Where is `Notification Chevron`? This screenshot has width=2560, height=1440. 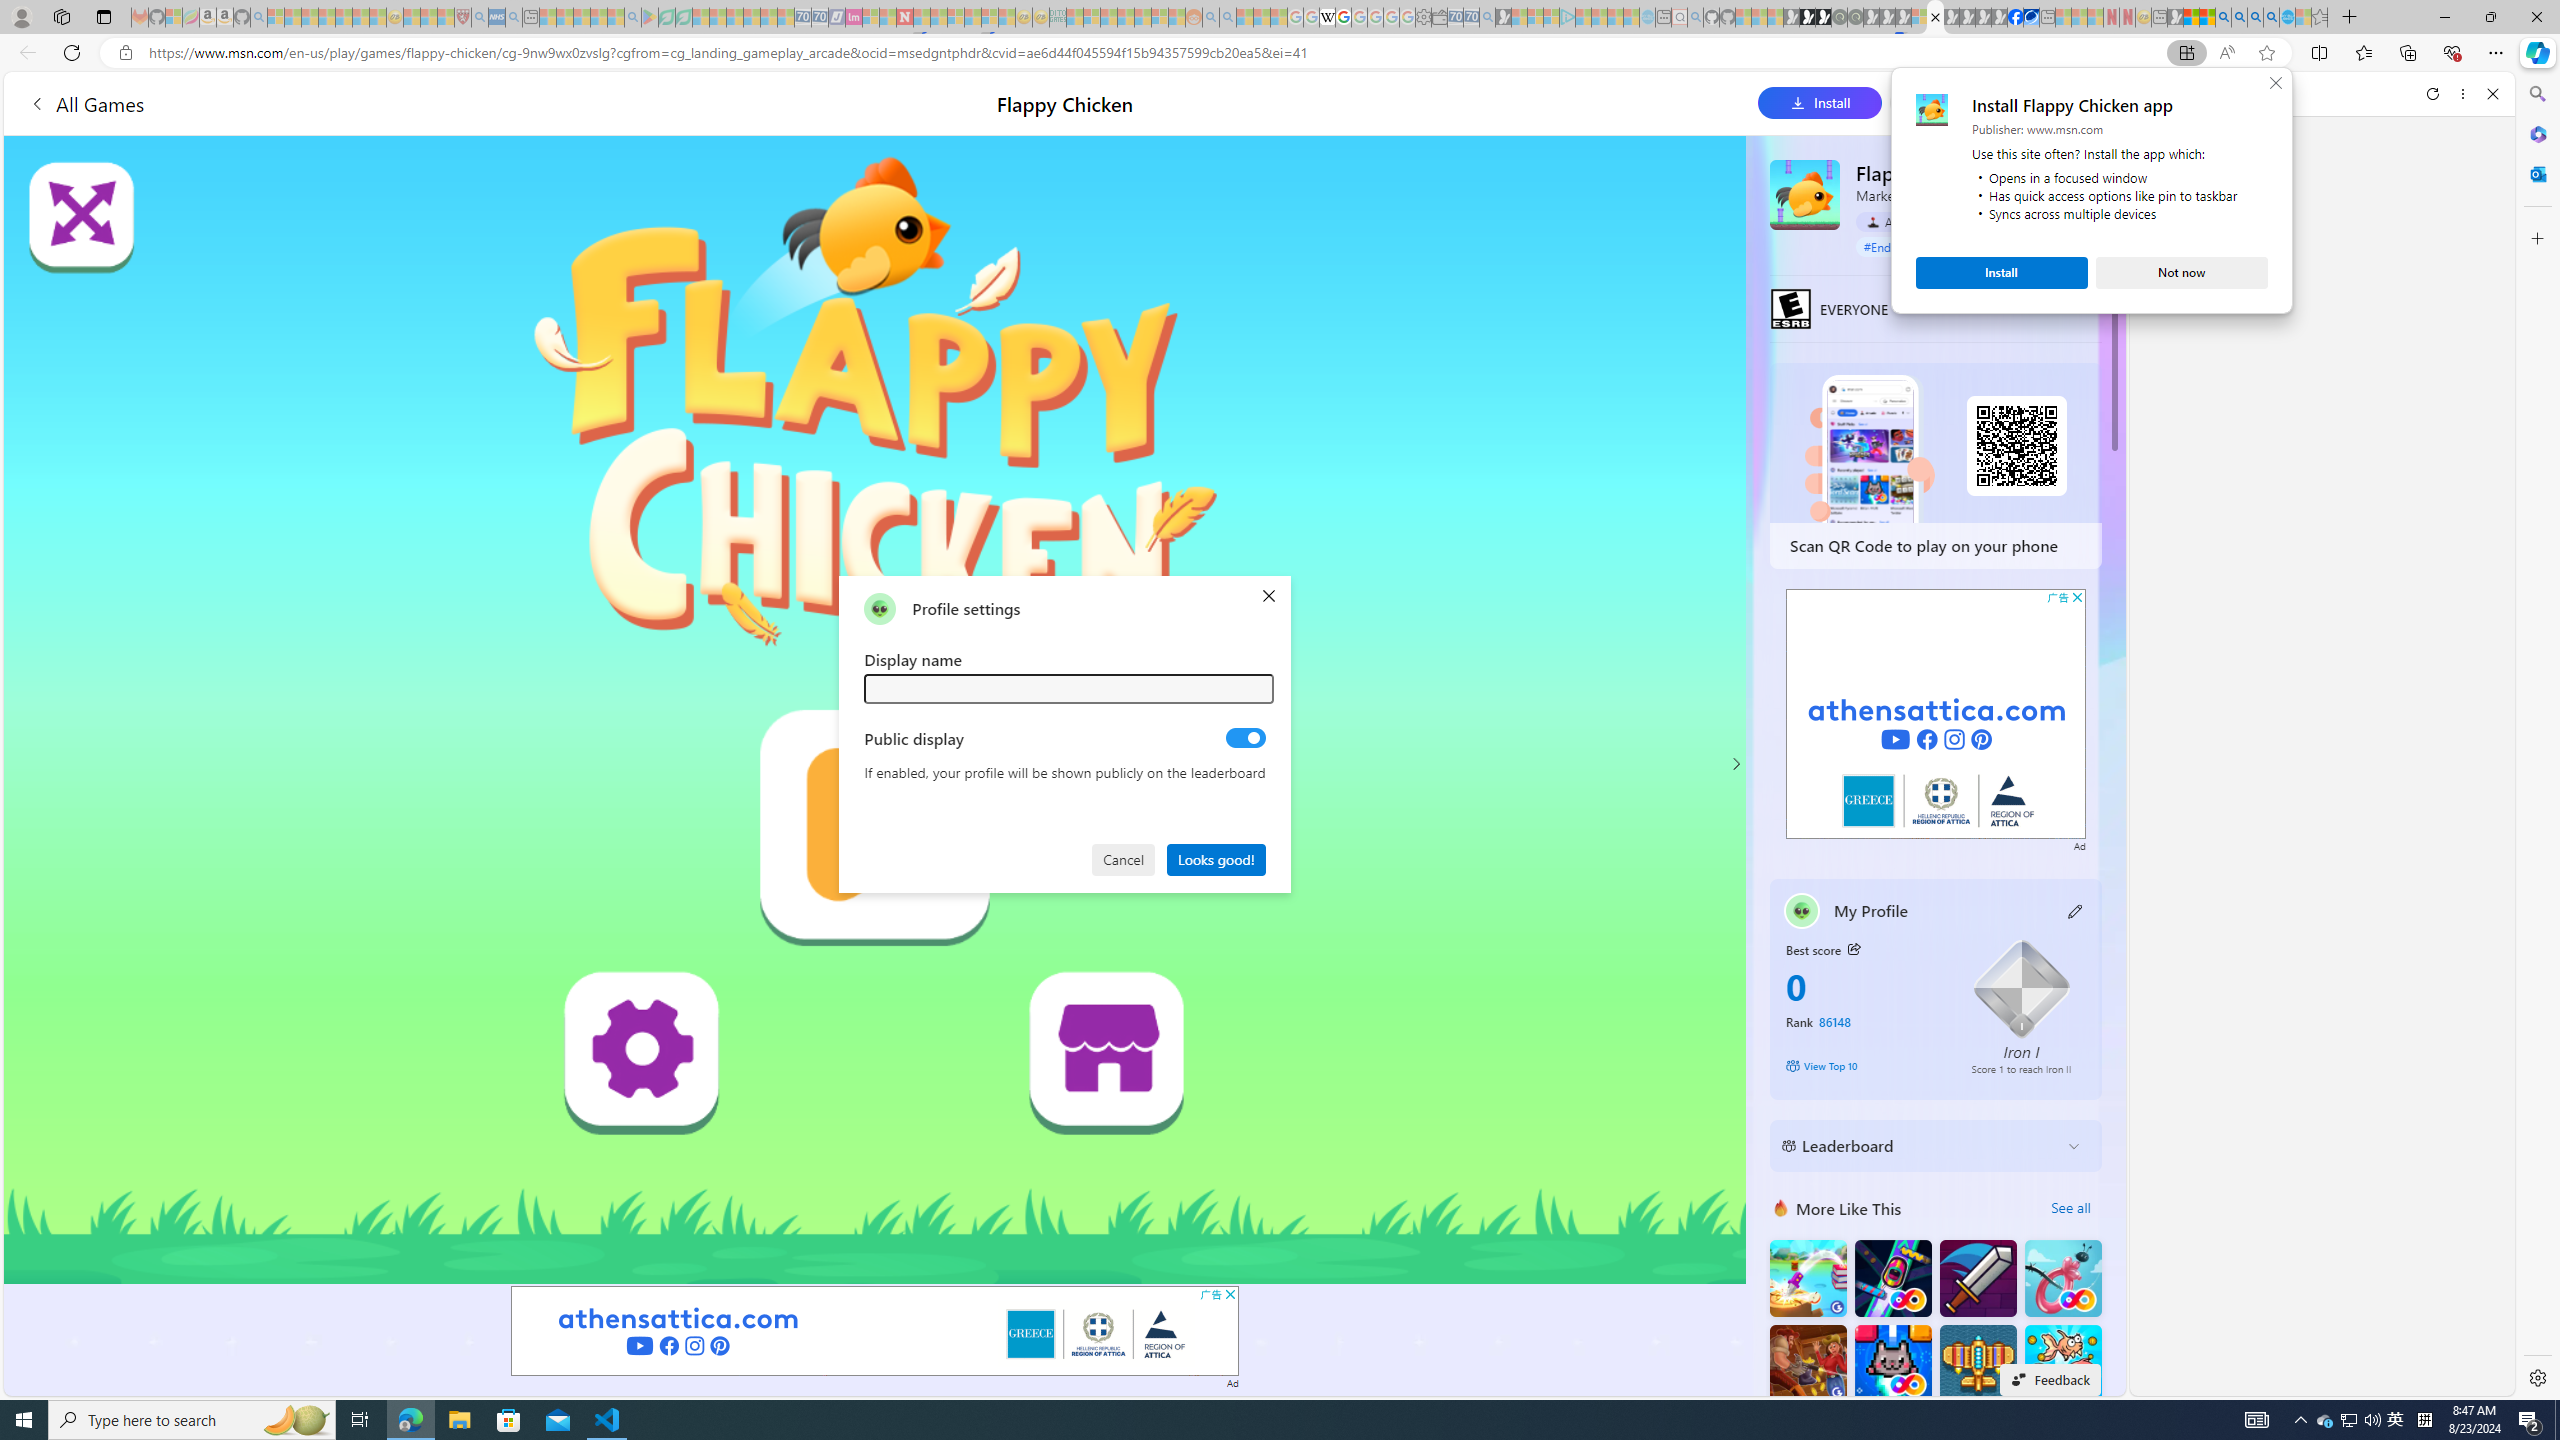 Notification Chevron is located at coordinates (2301, 1420).